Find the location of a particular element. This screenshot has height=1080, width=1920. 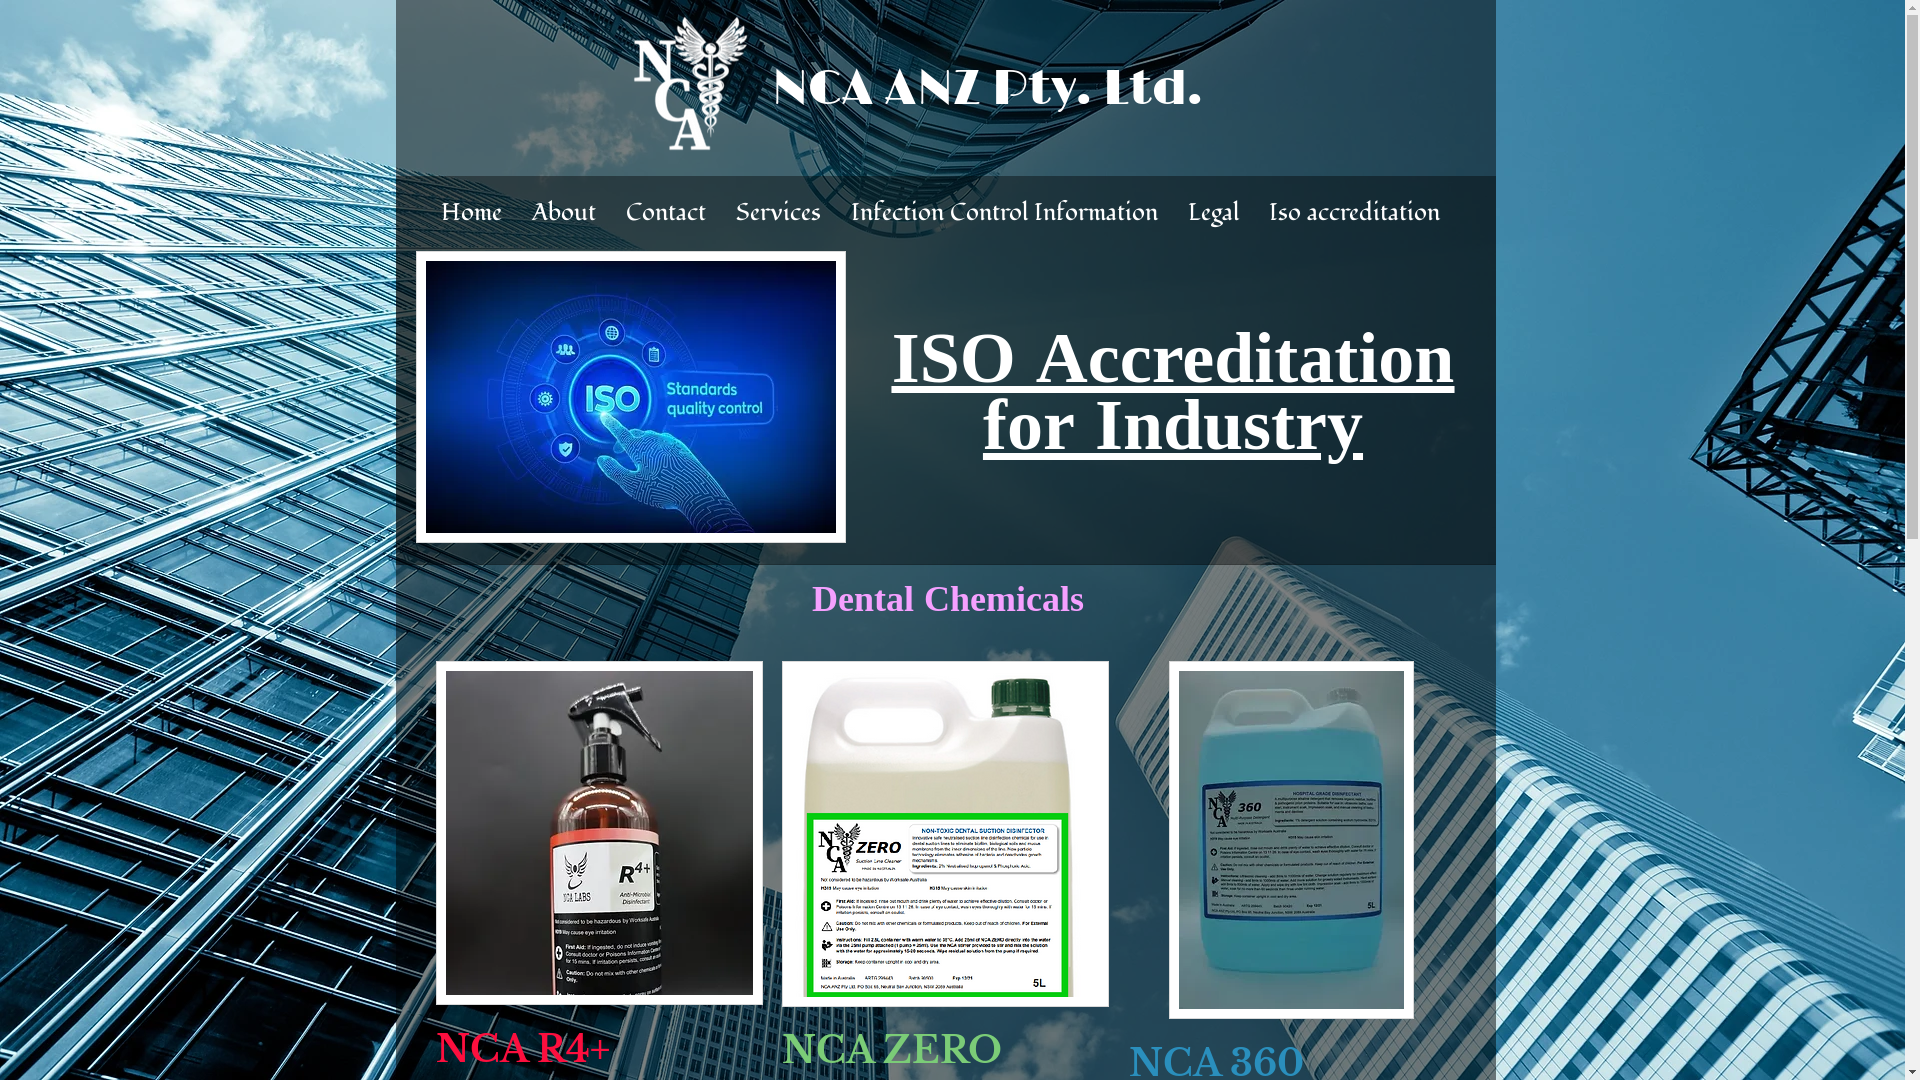

ISO Accreditation is located at coordinates (1174, 357).